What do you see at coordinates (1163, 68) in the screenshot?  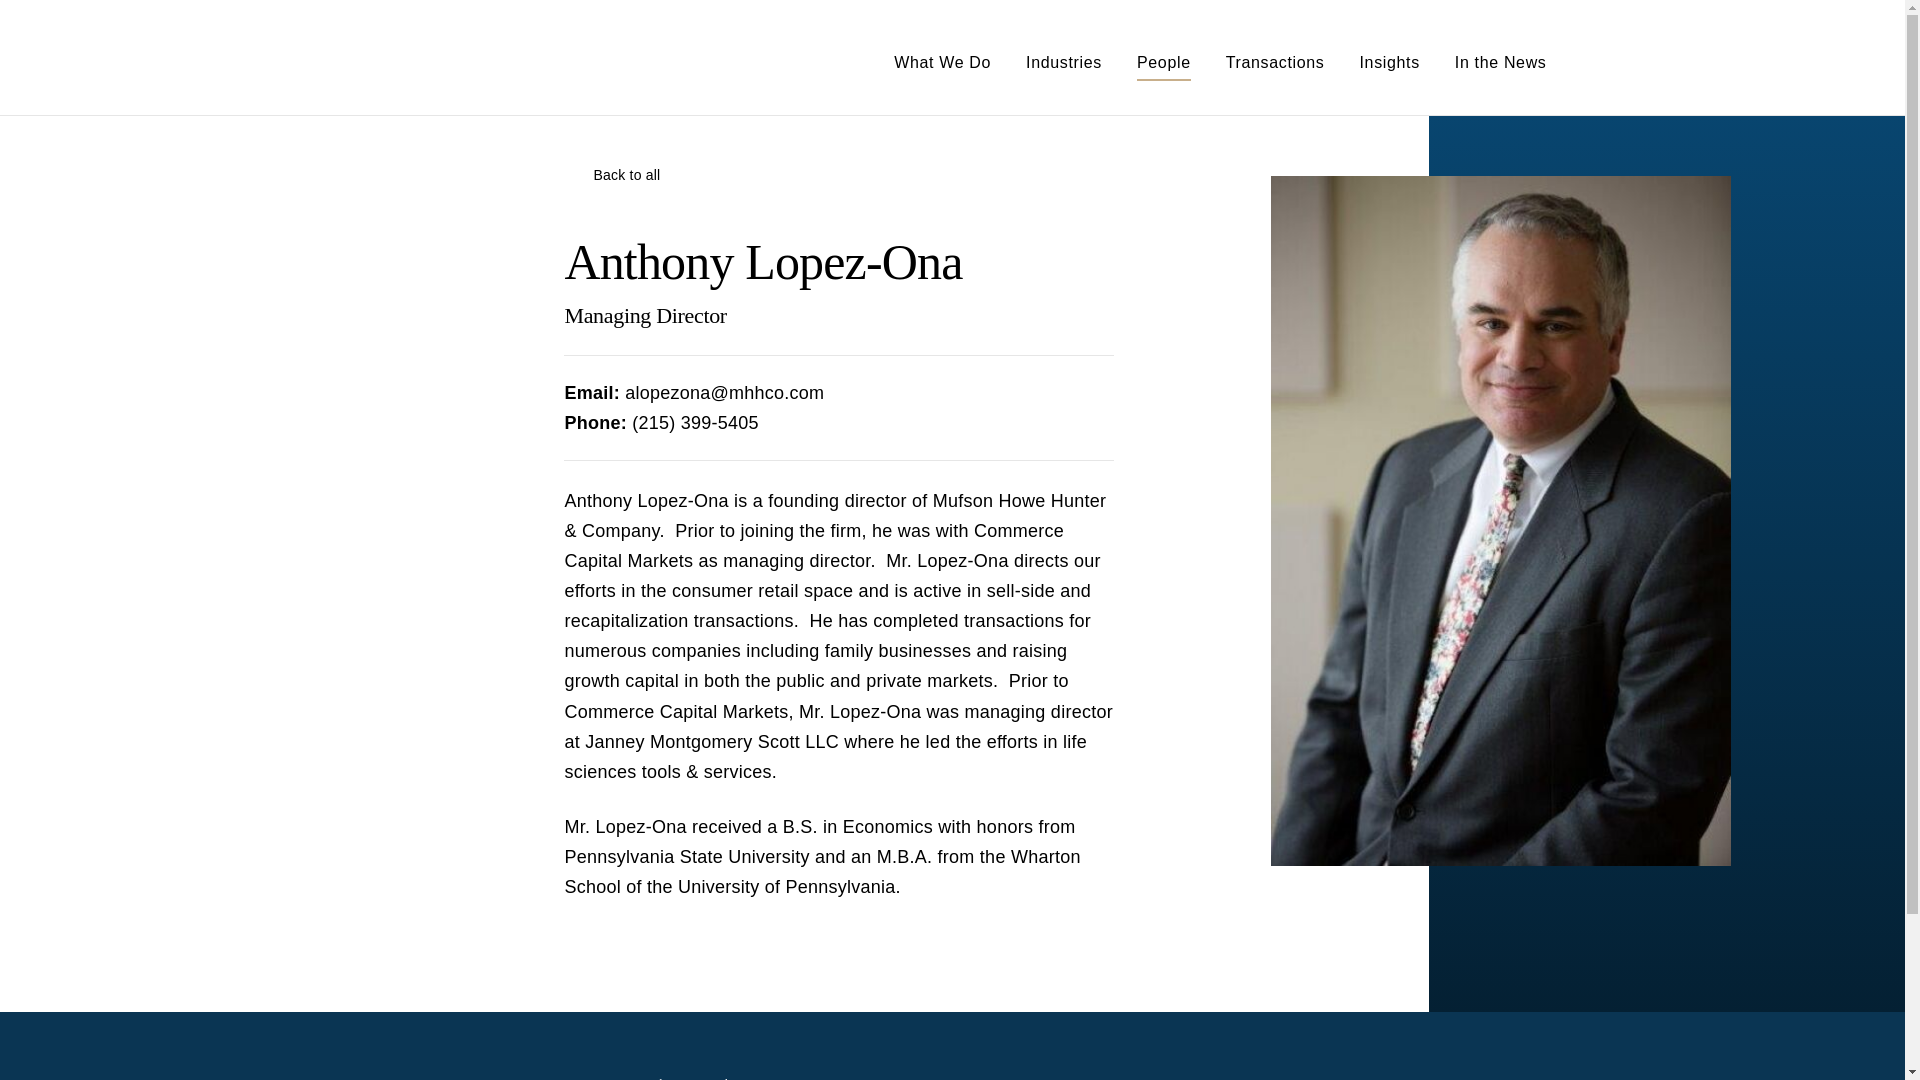 I see `People` at bounding box center [1163, 68].